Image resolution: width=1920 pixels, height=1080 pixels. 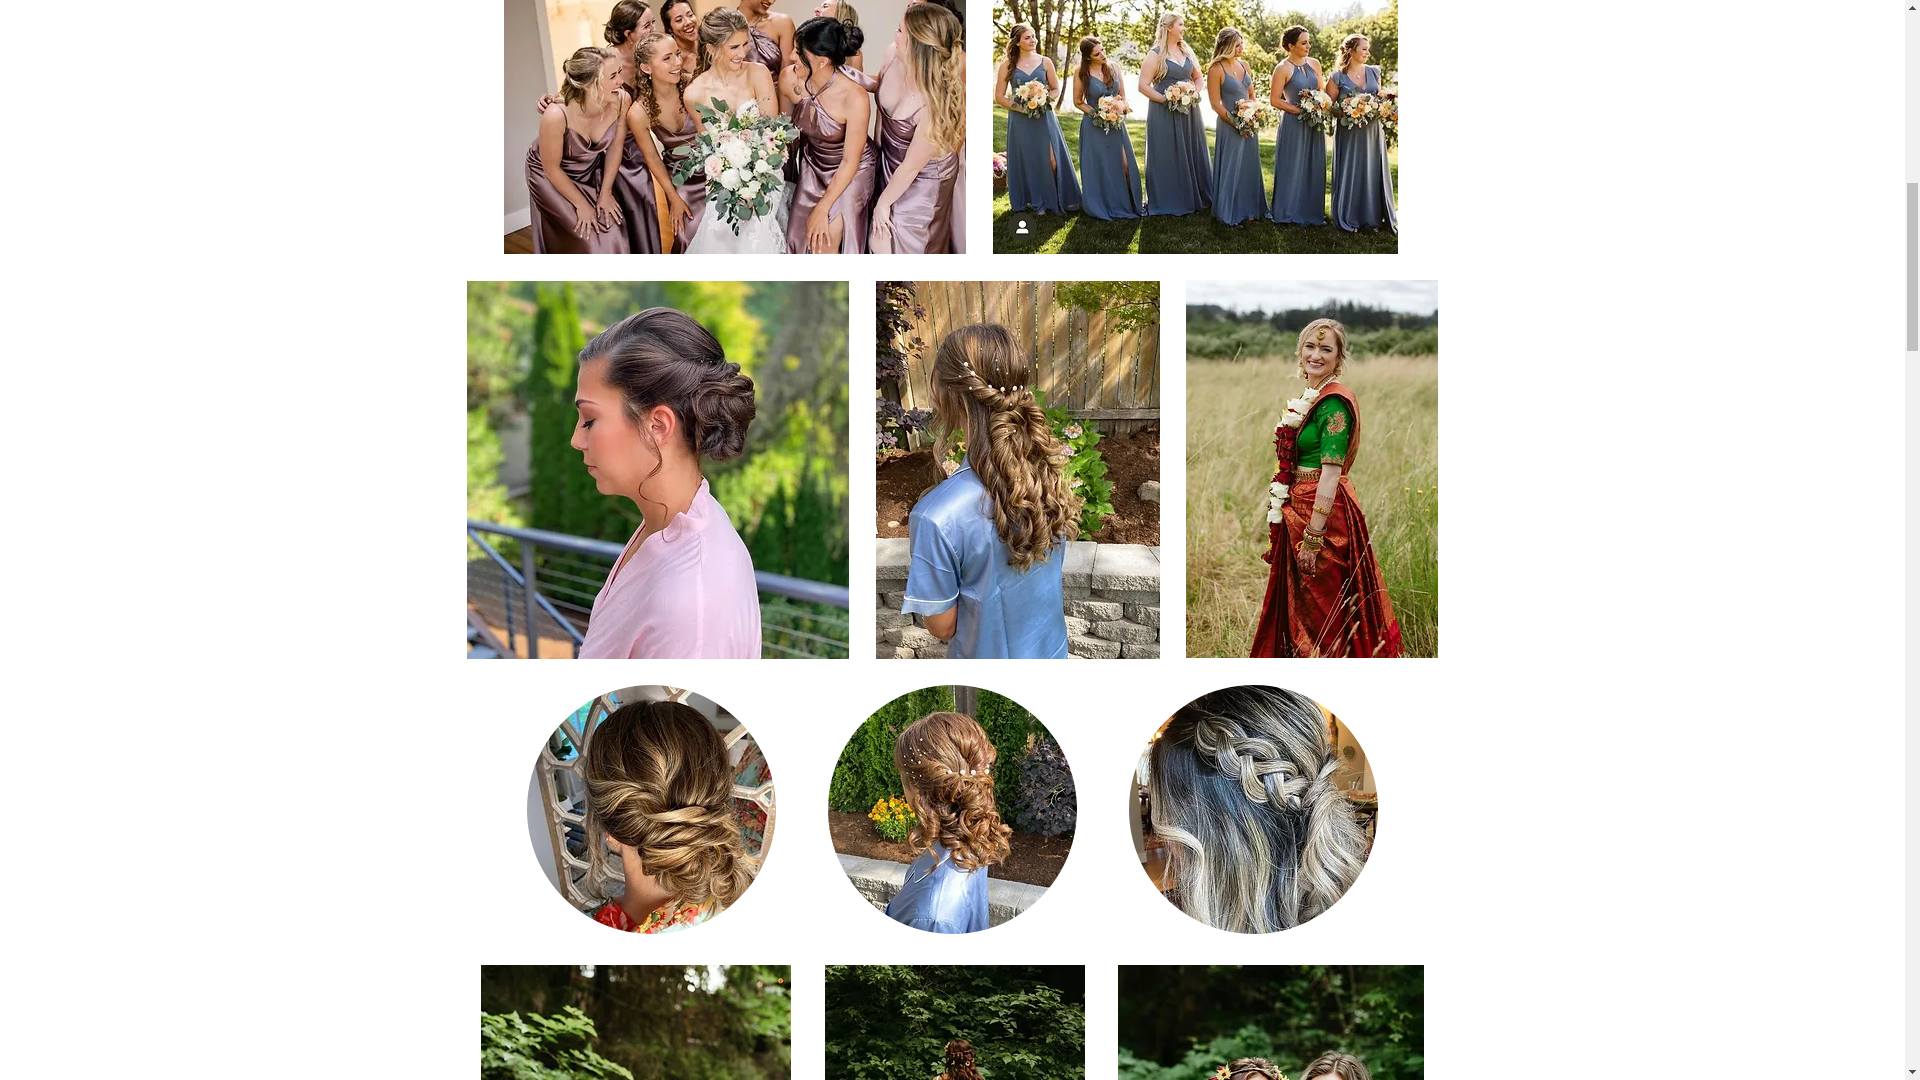 I want to click on 11.jpeg, so click(x=634, y=1022).